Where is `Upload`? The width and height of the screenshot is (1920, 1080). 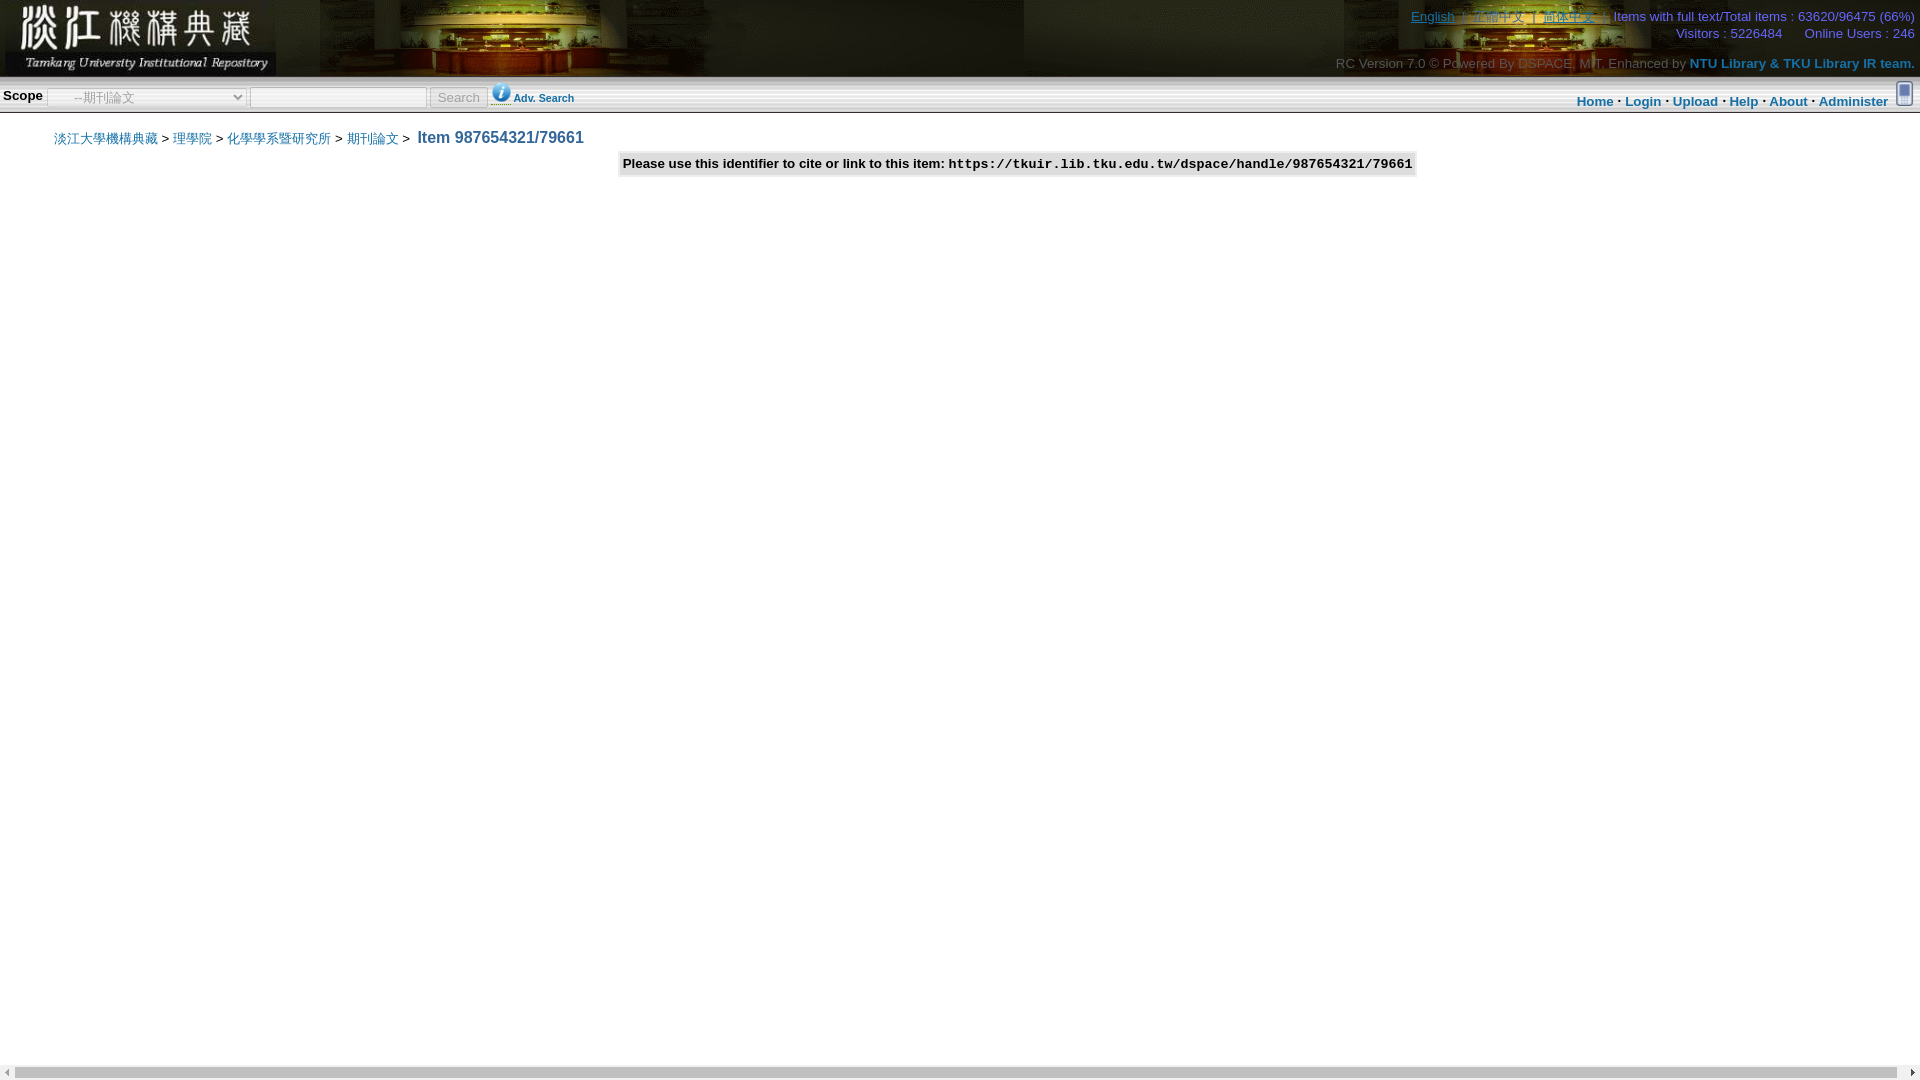 Upload is located at coordinates (1695, 101).